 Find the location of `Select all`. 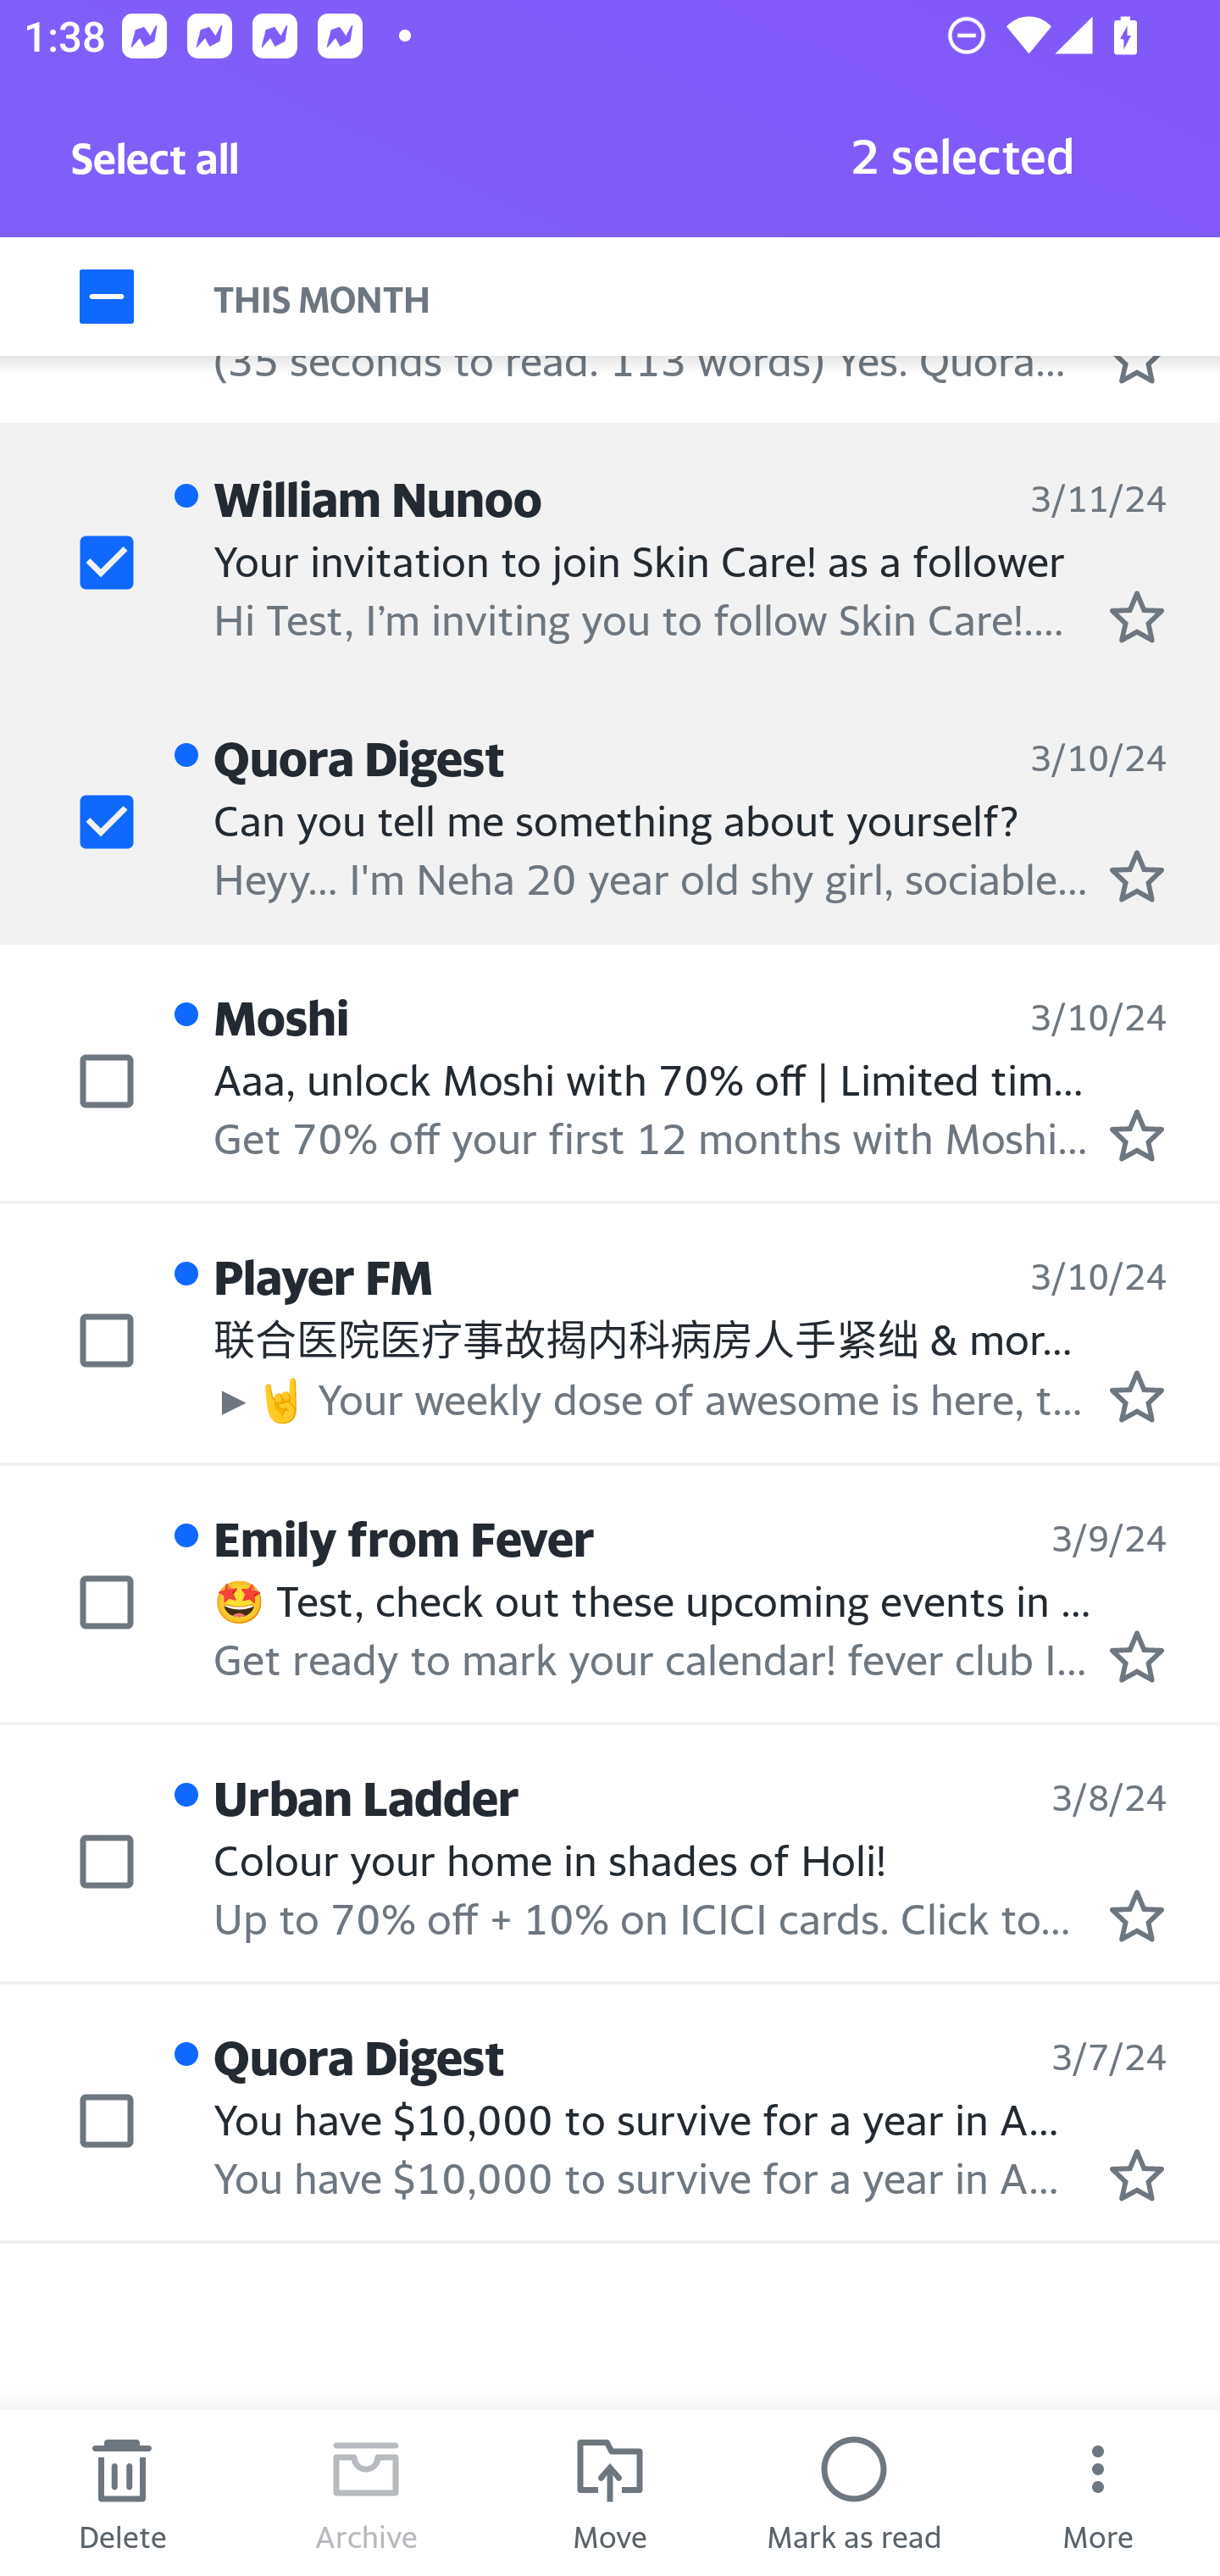

Select all is located at coordinates (156, 167).